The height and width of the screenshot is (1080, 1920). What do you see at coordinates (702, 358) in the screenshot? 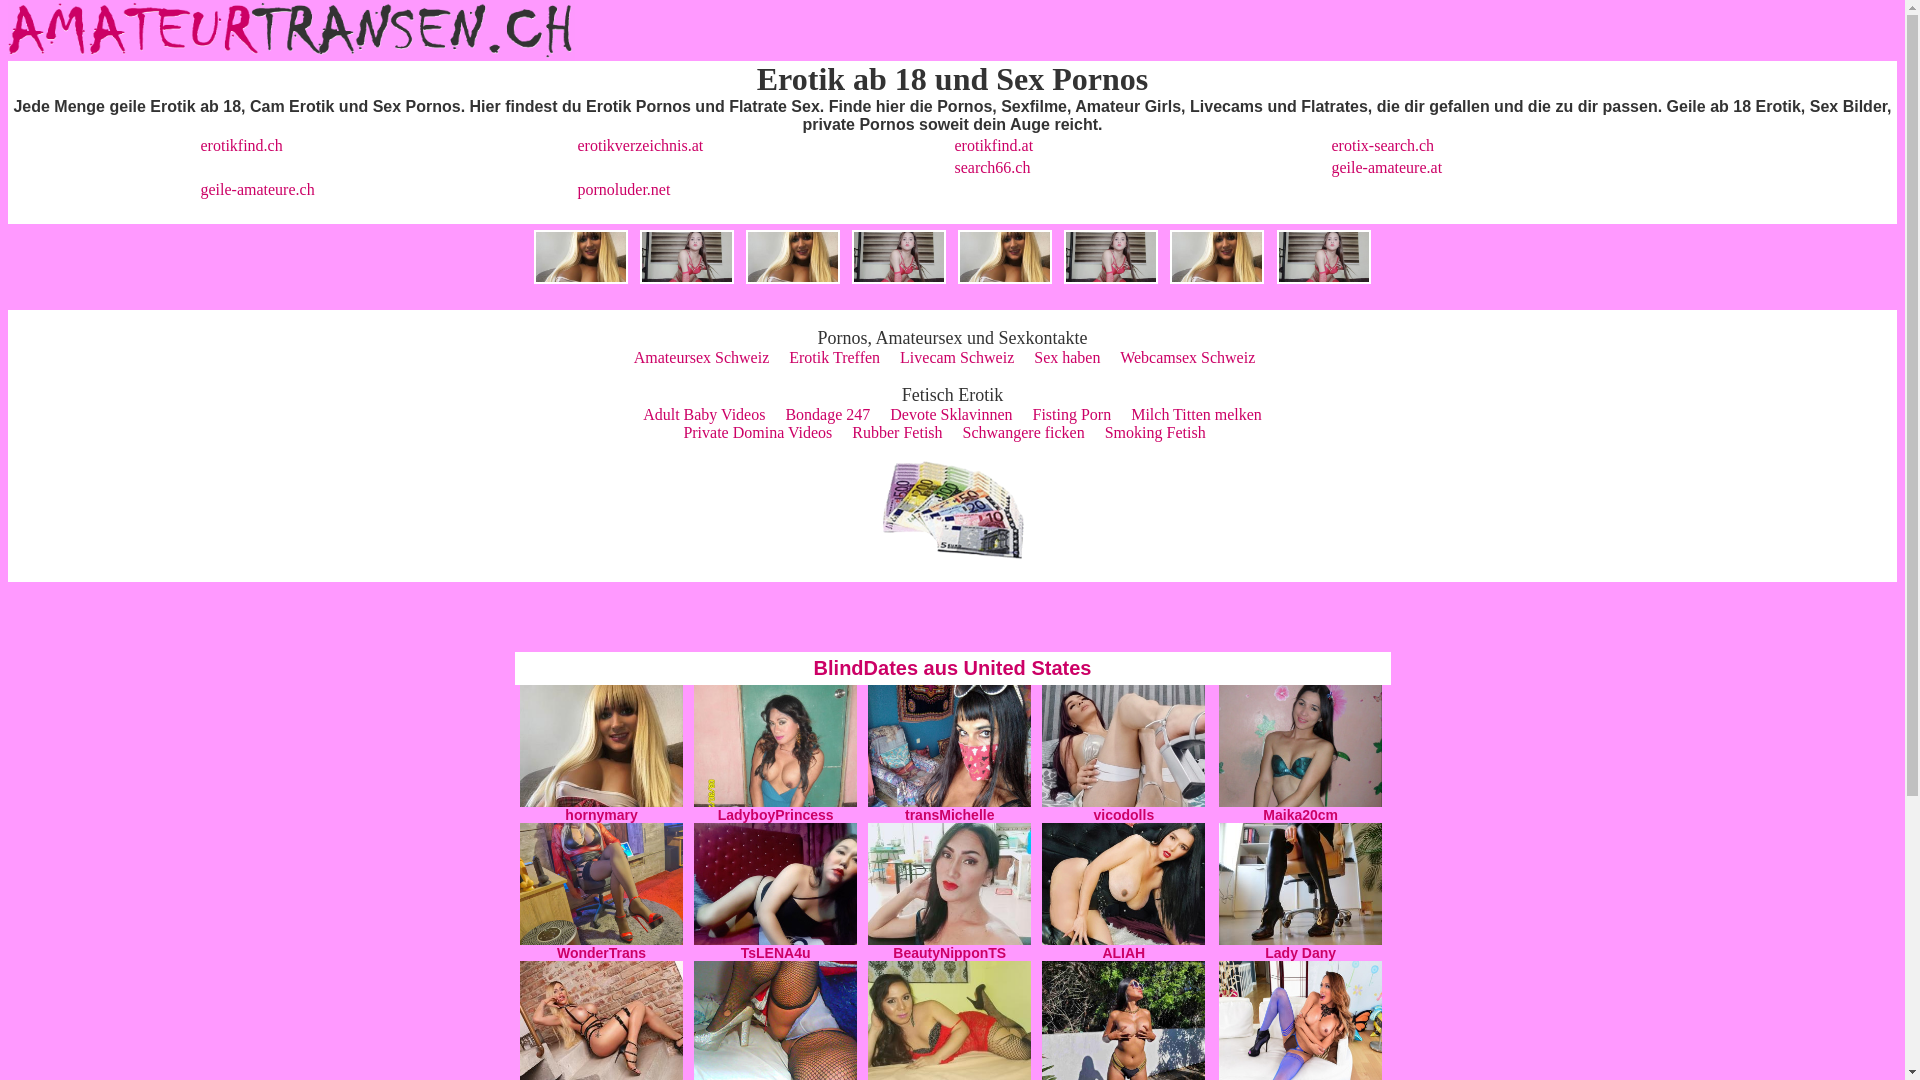
I see `Amateursex Schweiz` at bounding box center [702, 358].